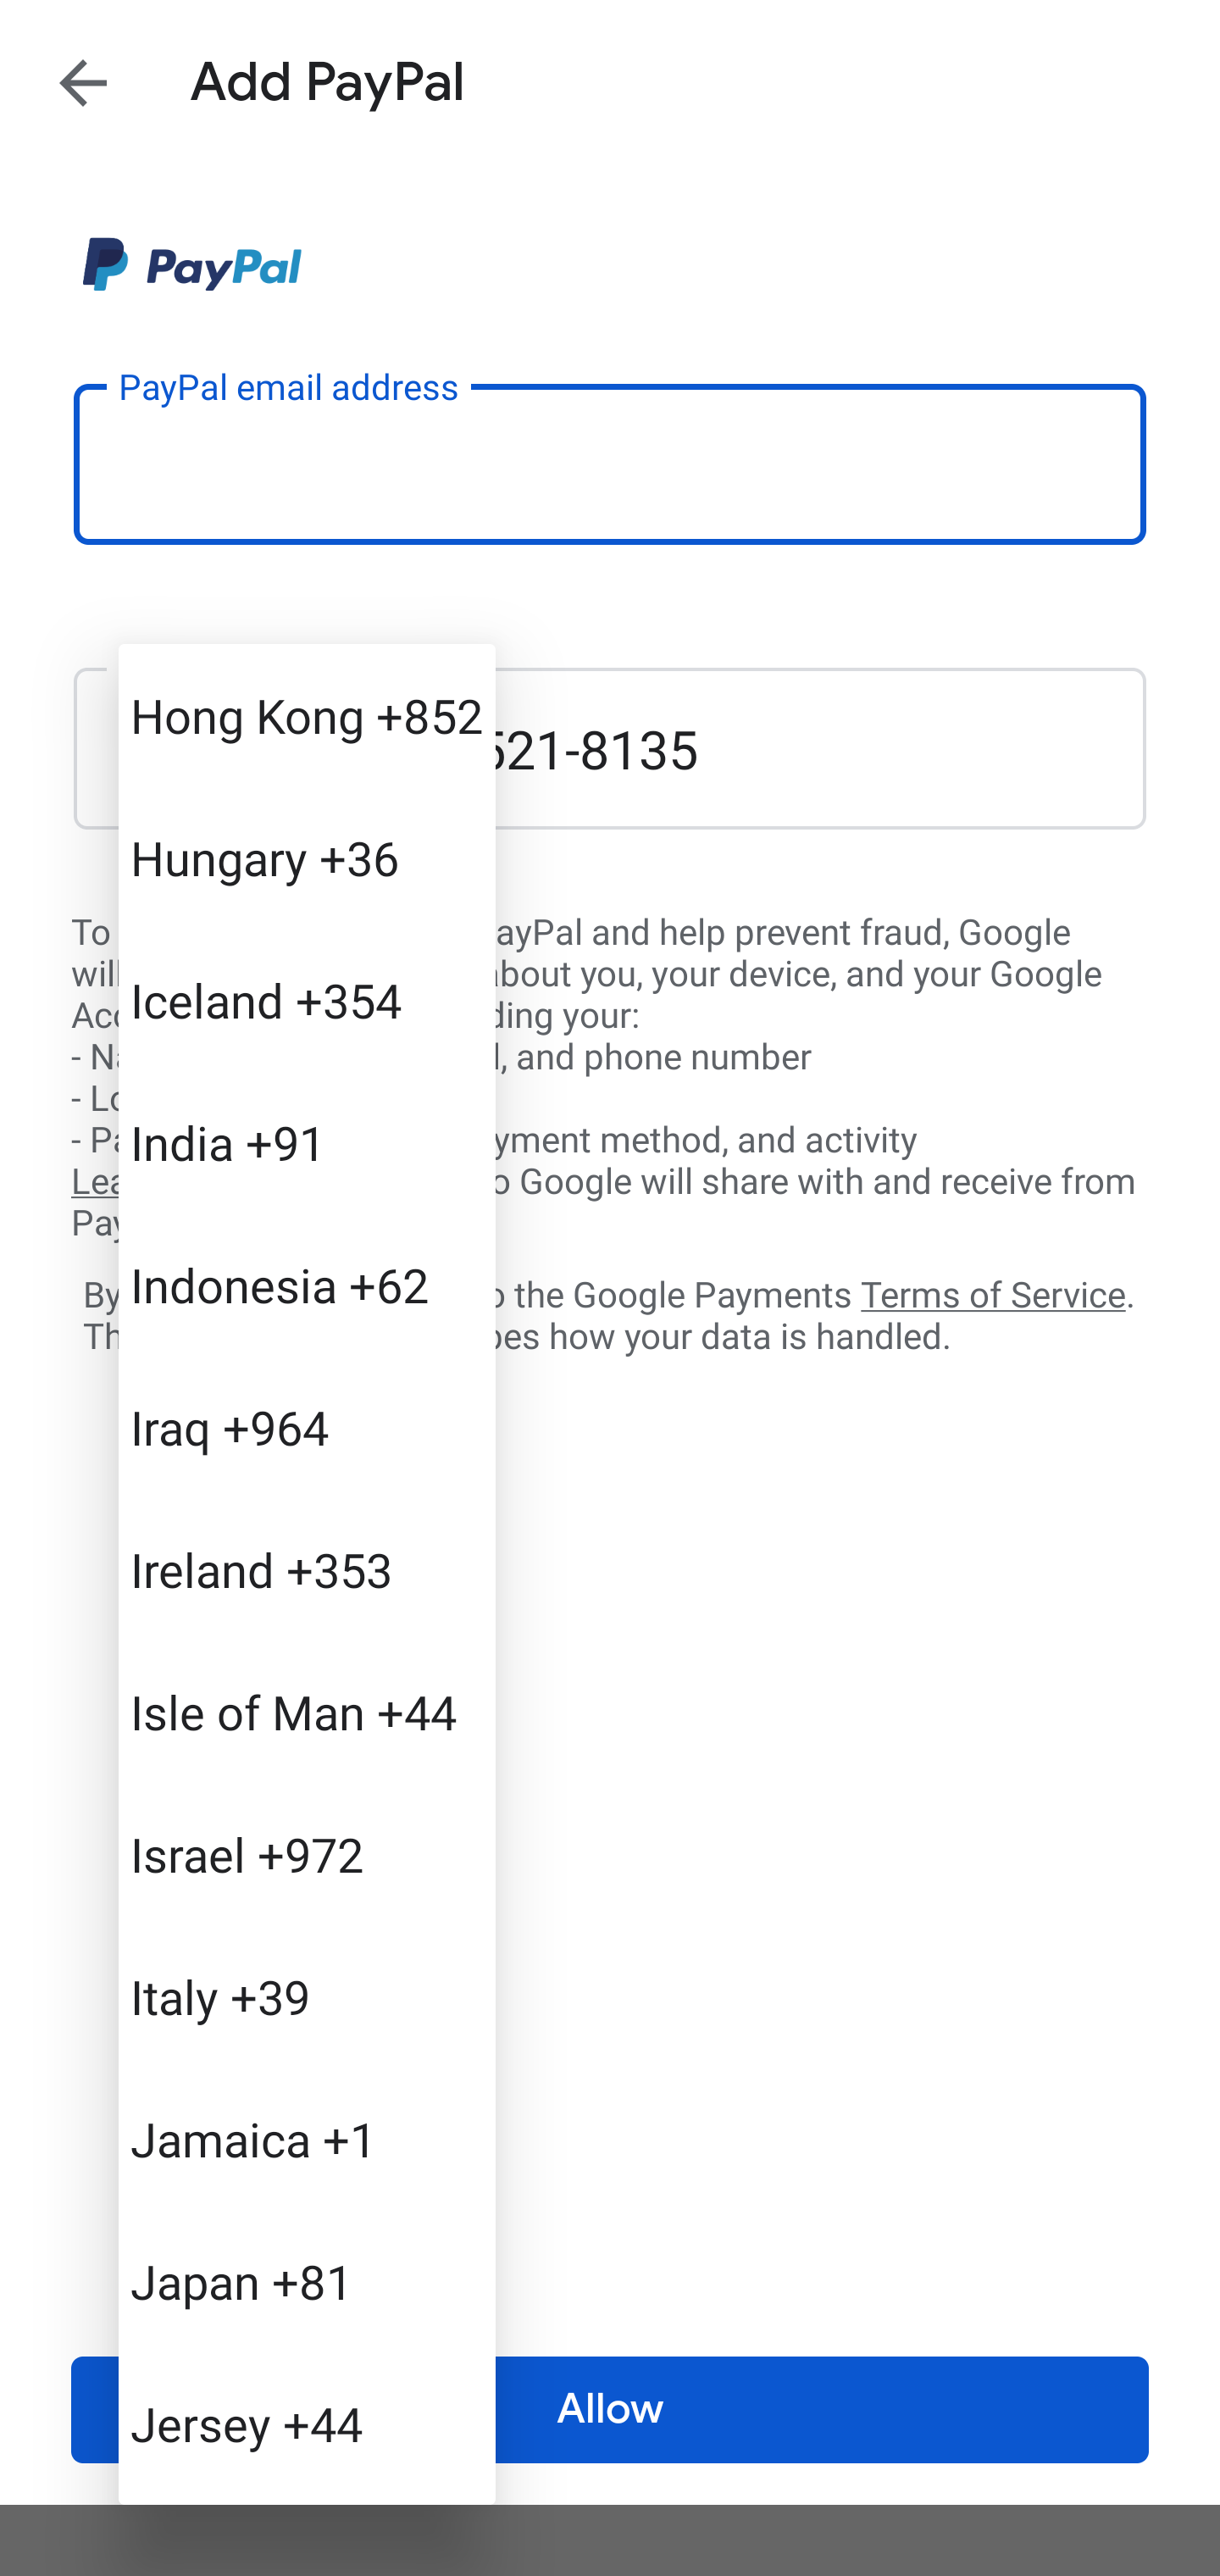 The image size is (1220, 2576). I want to click on Italy +39, so click(307, 1996).